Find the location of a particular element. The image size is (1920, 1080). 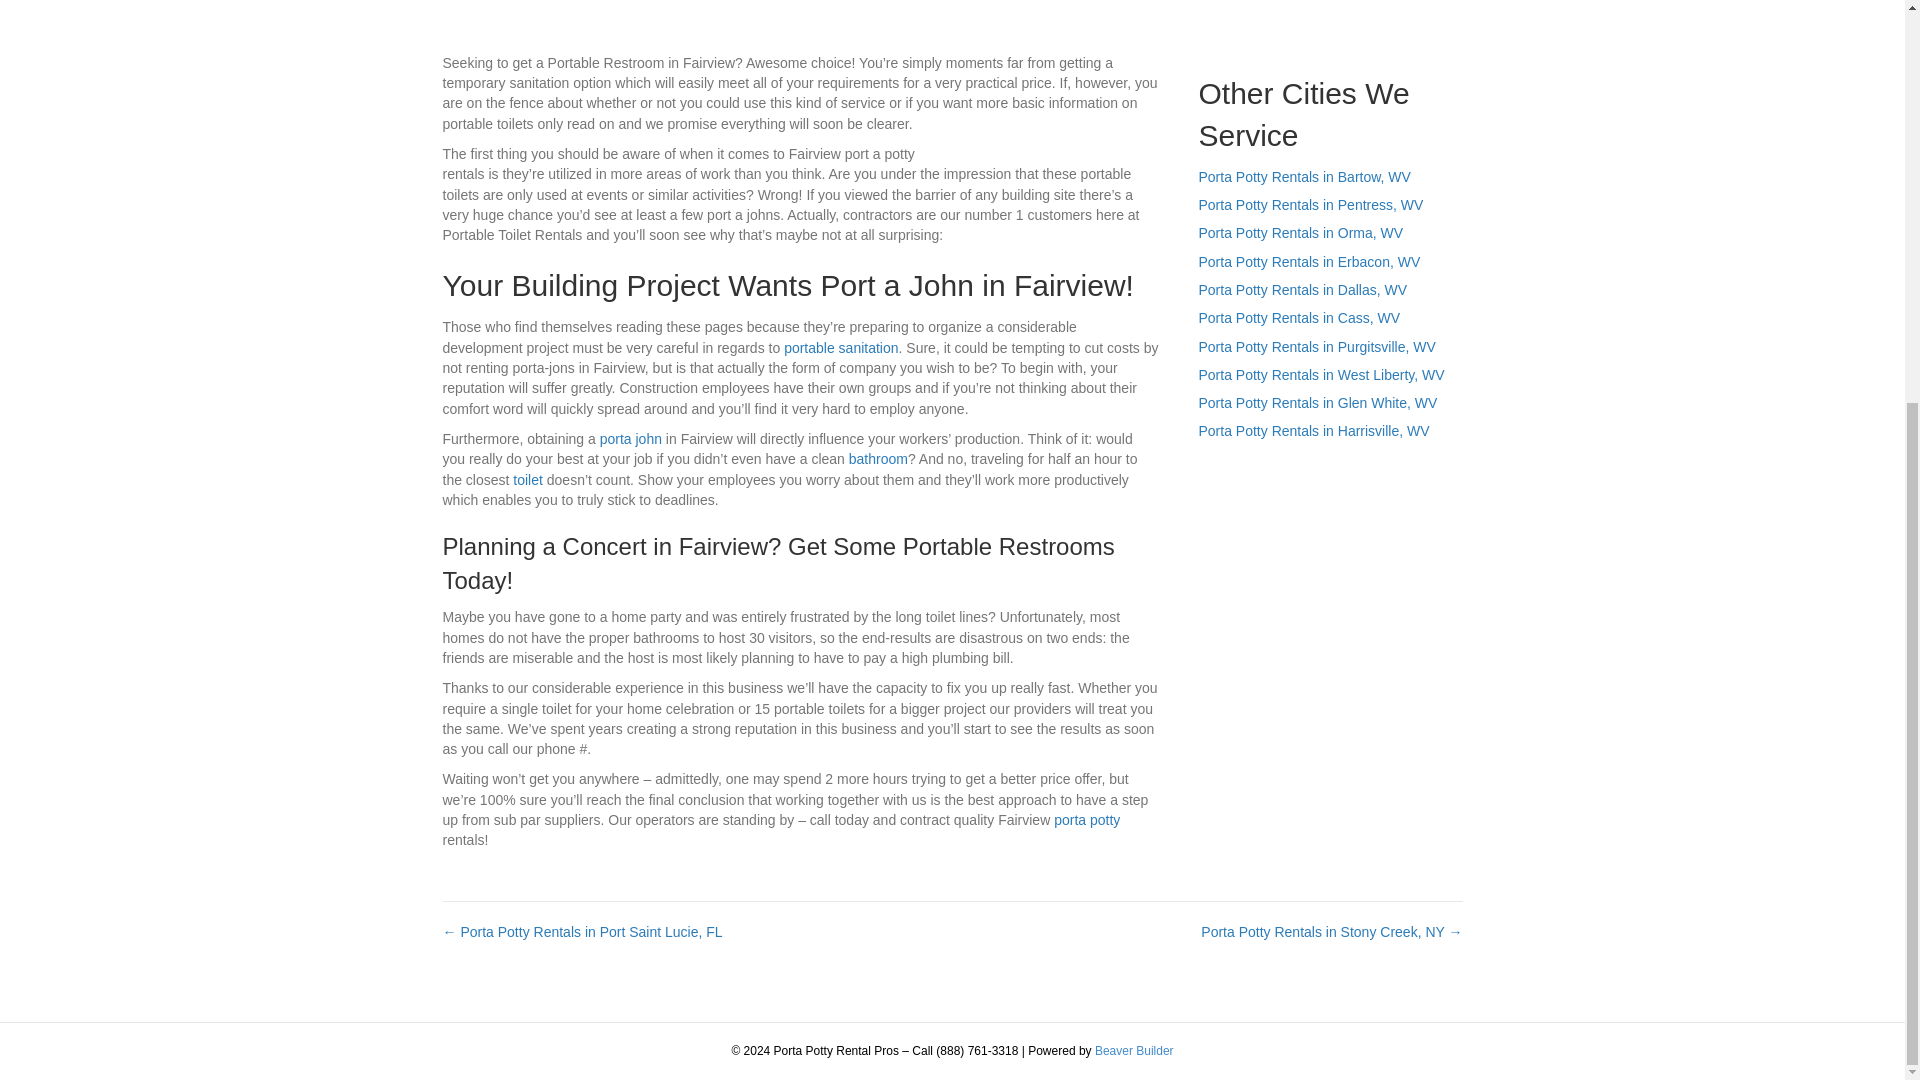

Porta Potty Rentals in Cass, WV is located at coordinates (1298, 318).